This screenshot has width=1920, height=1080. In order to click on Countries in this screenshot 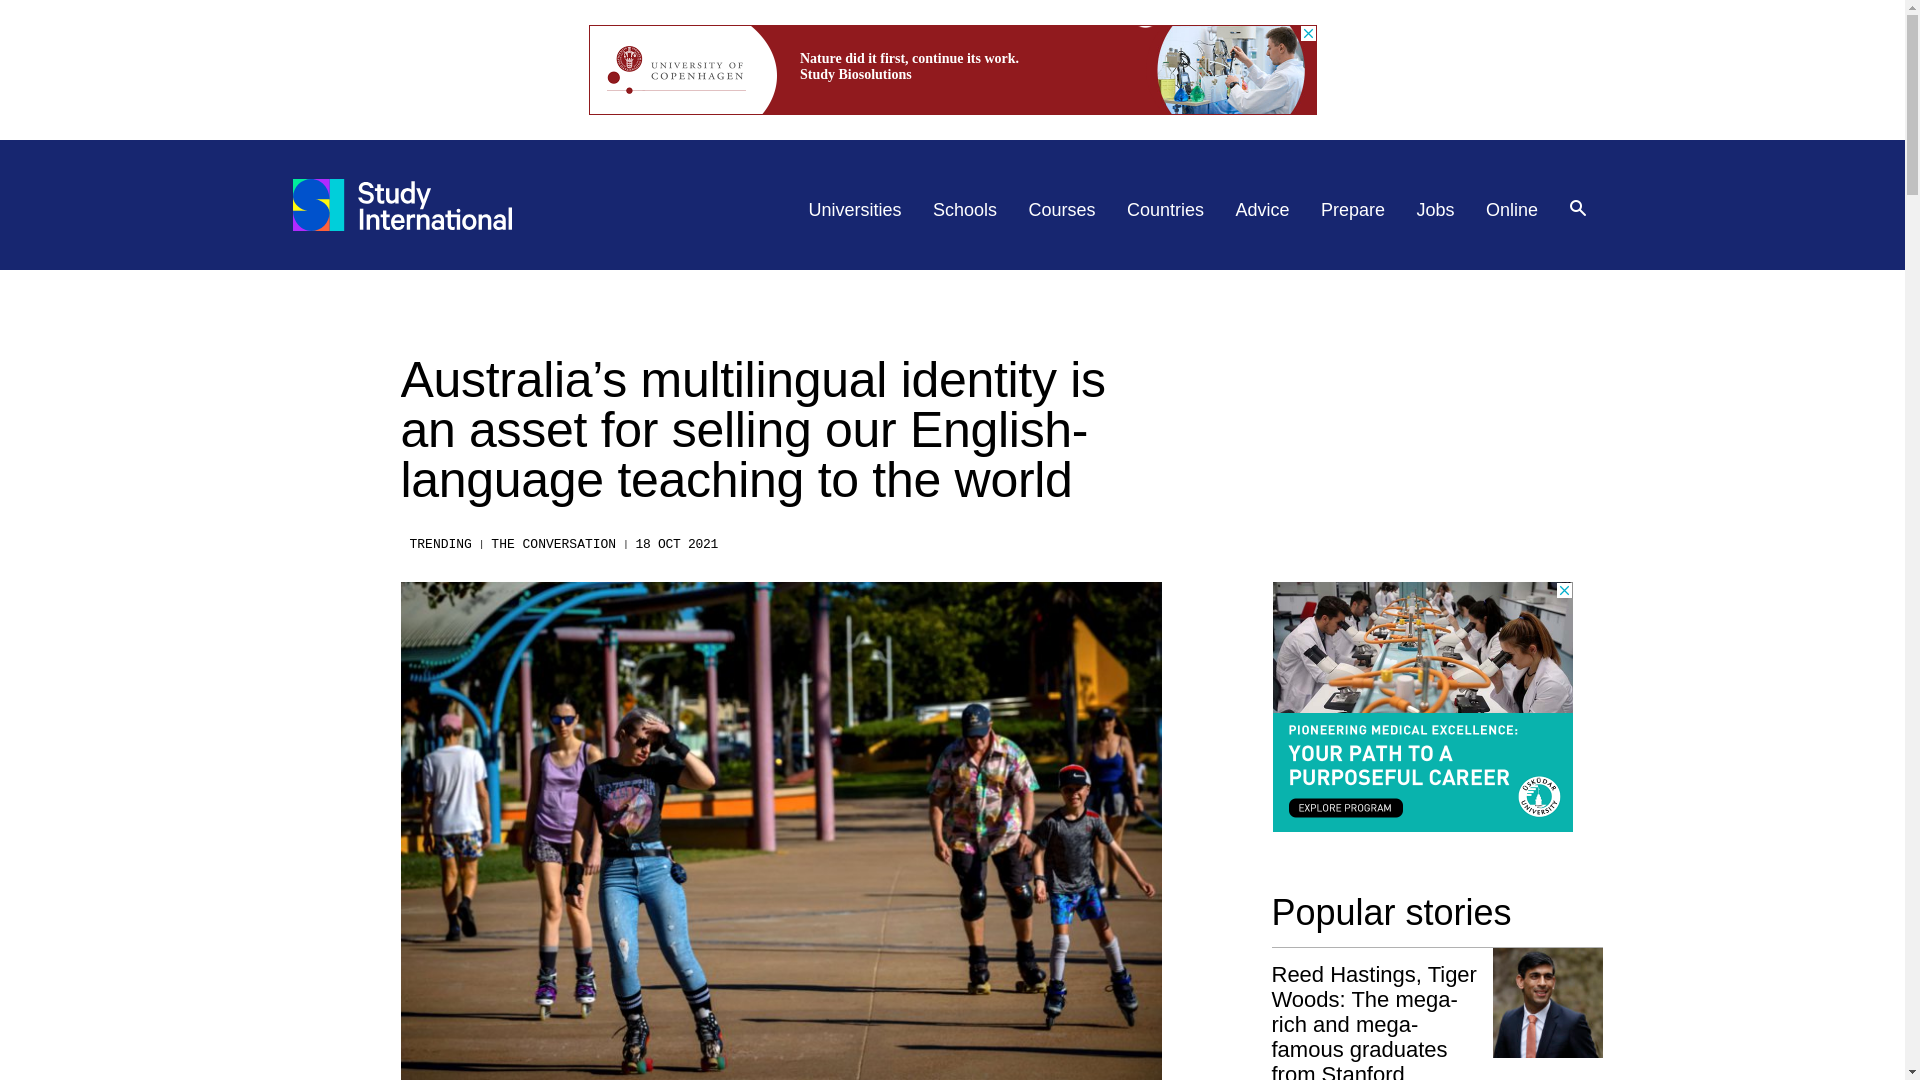, I will do `click(1165, 210)`.